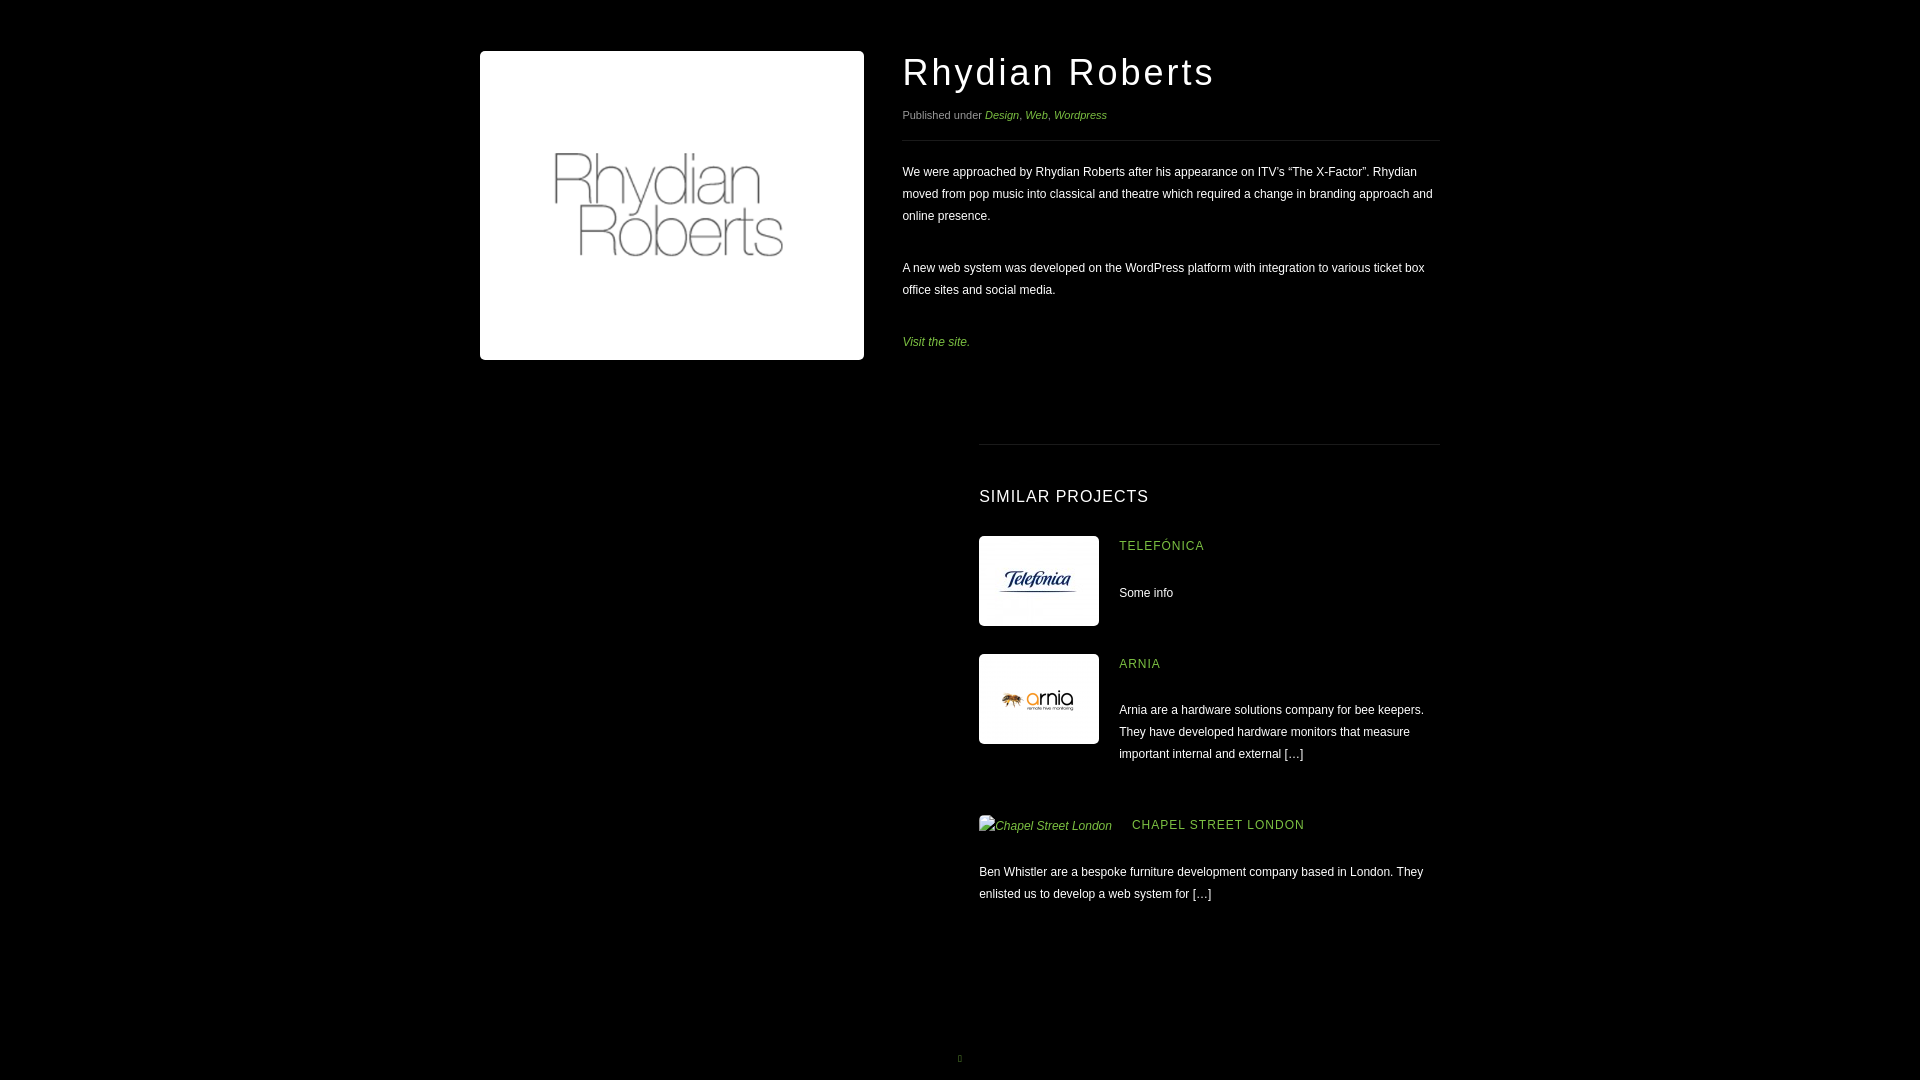 This screenshot has height=1080, width=1920. I want to click on FACEBOOK, so click(1116, 889).